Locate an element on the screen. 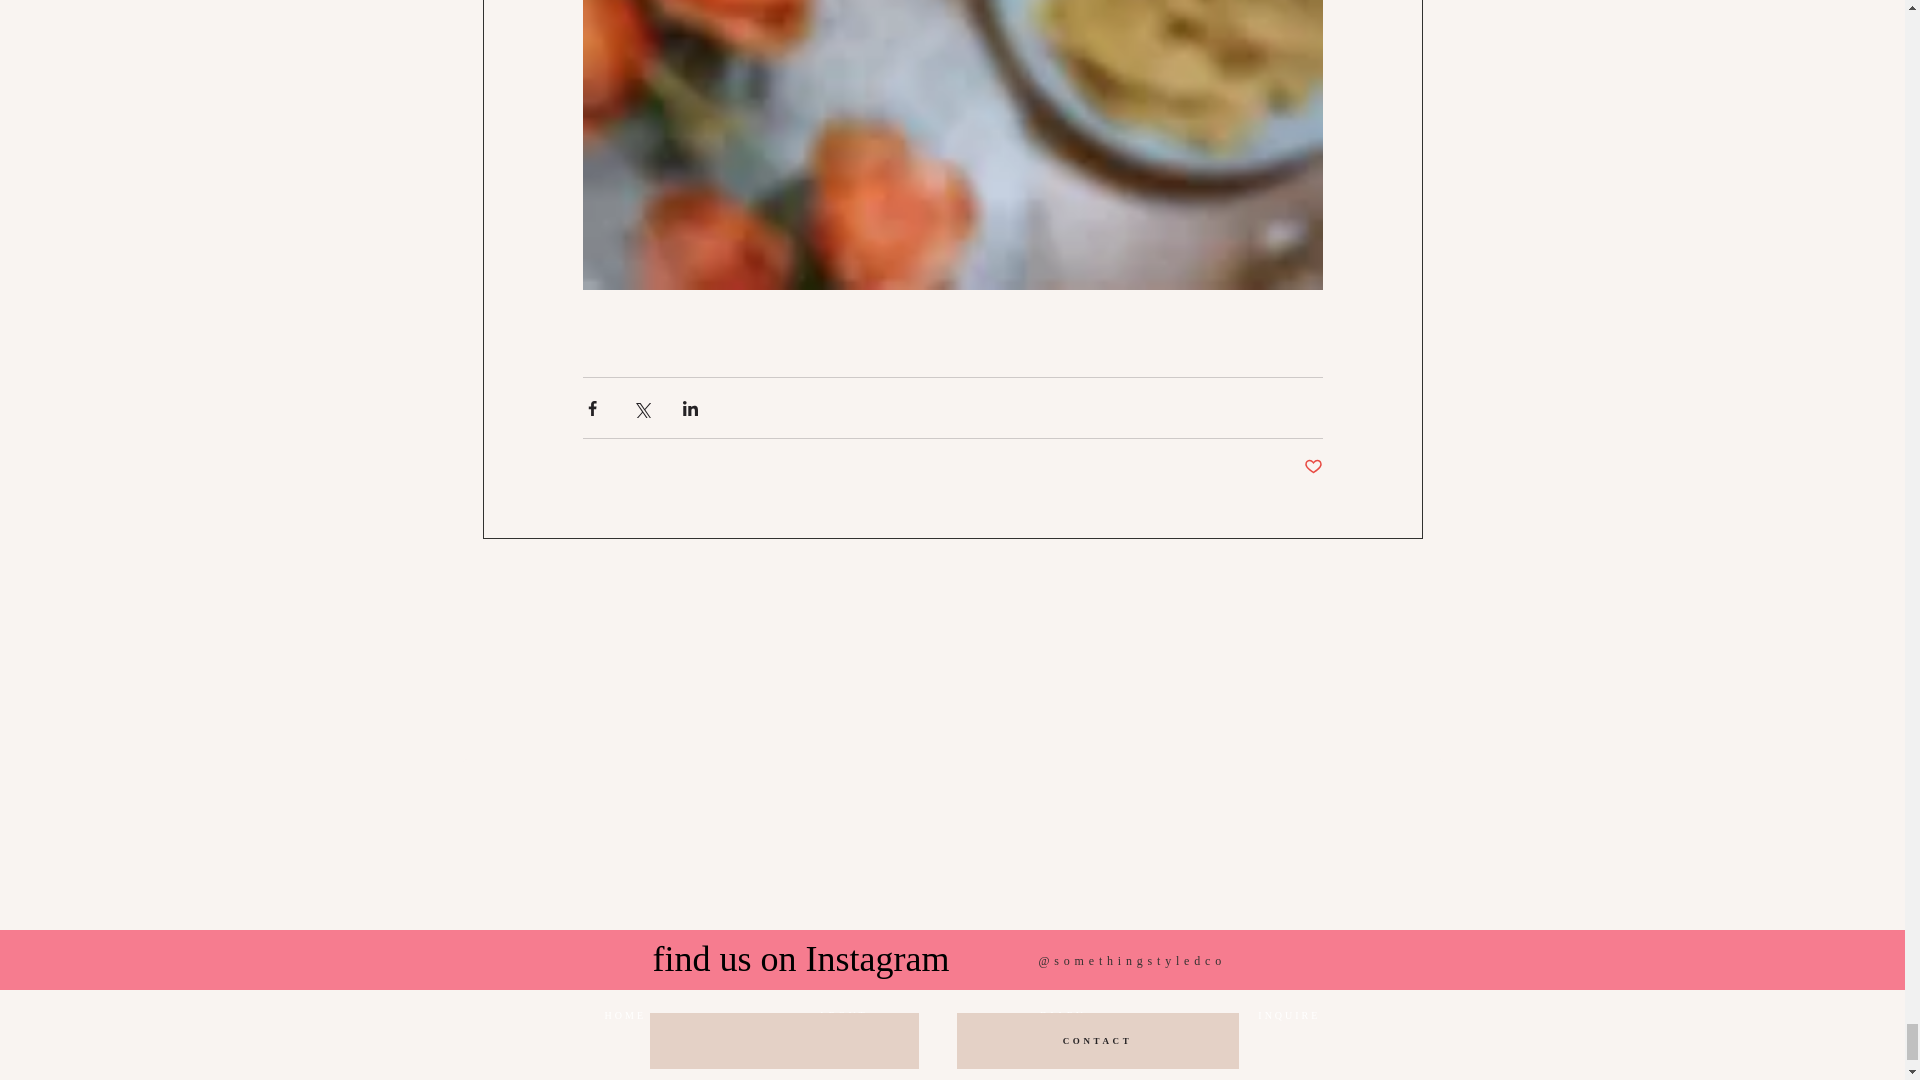 The height and width of the screenshot is (1080, 1920). HOME is located at coordinates (624, 1016).